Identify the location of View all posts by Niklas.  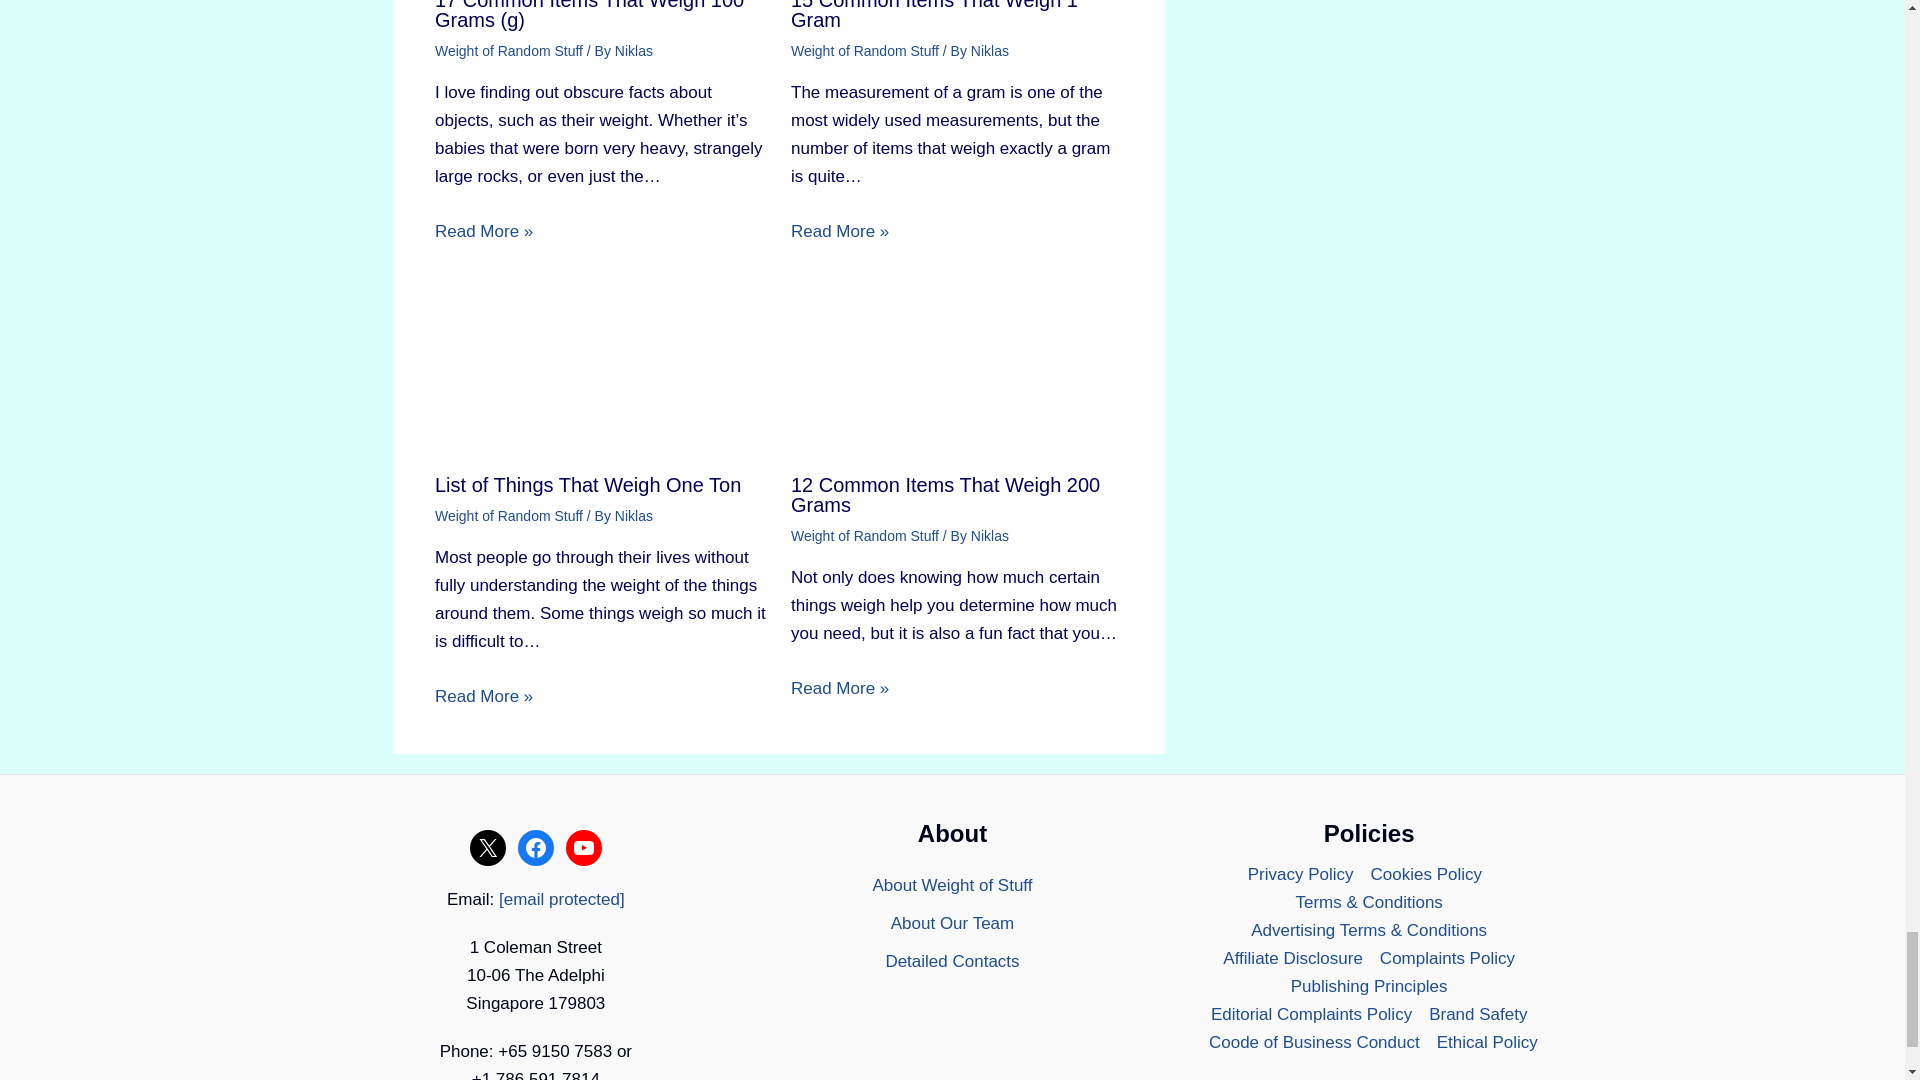
(990, 536).